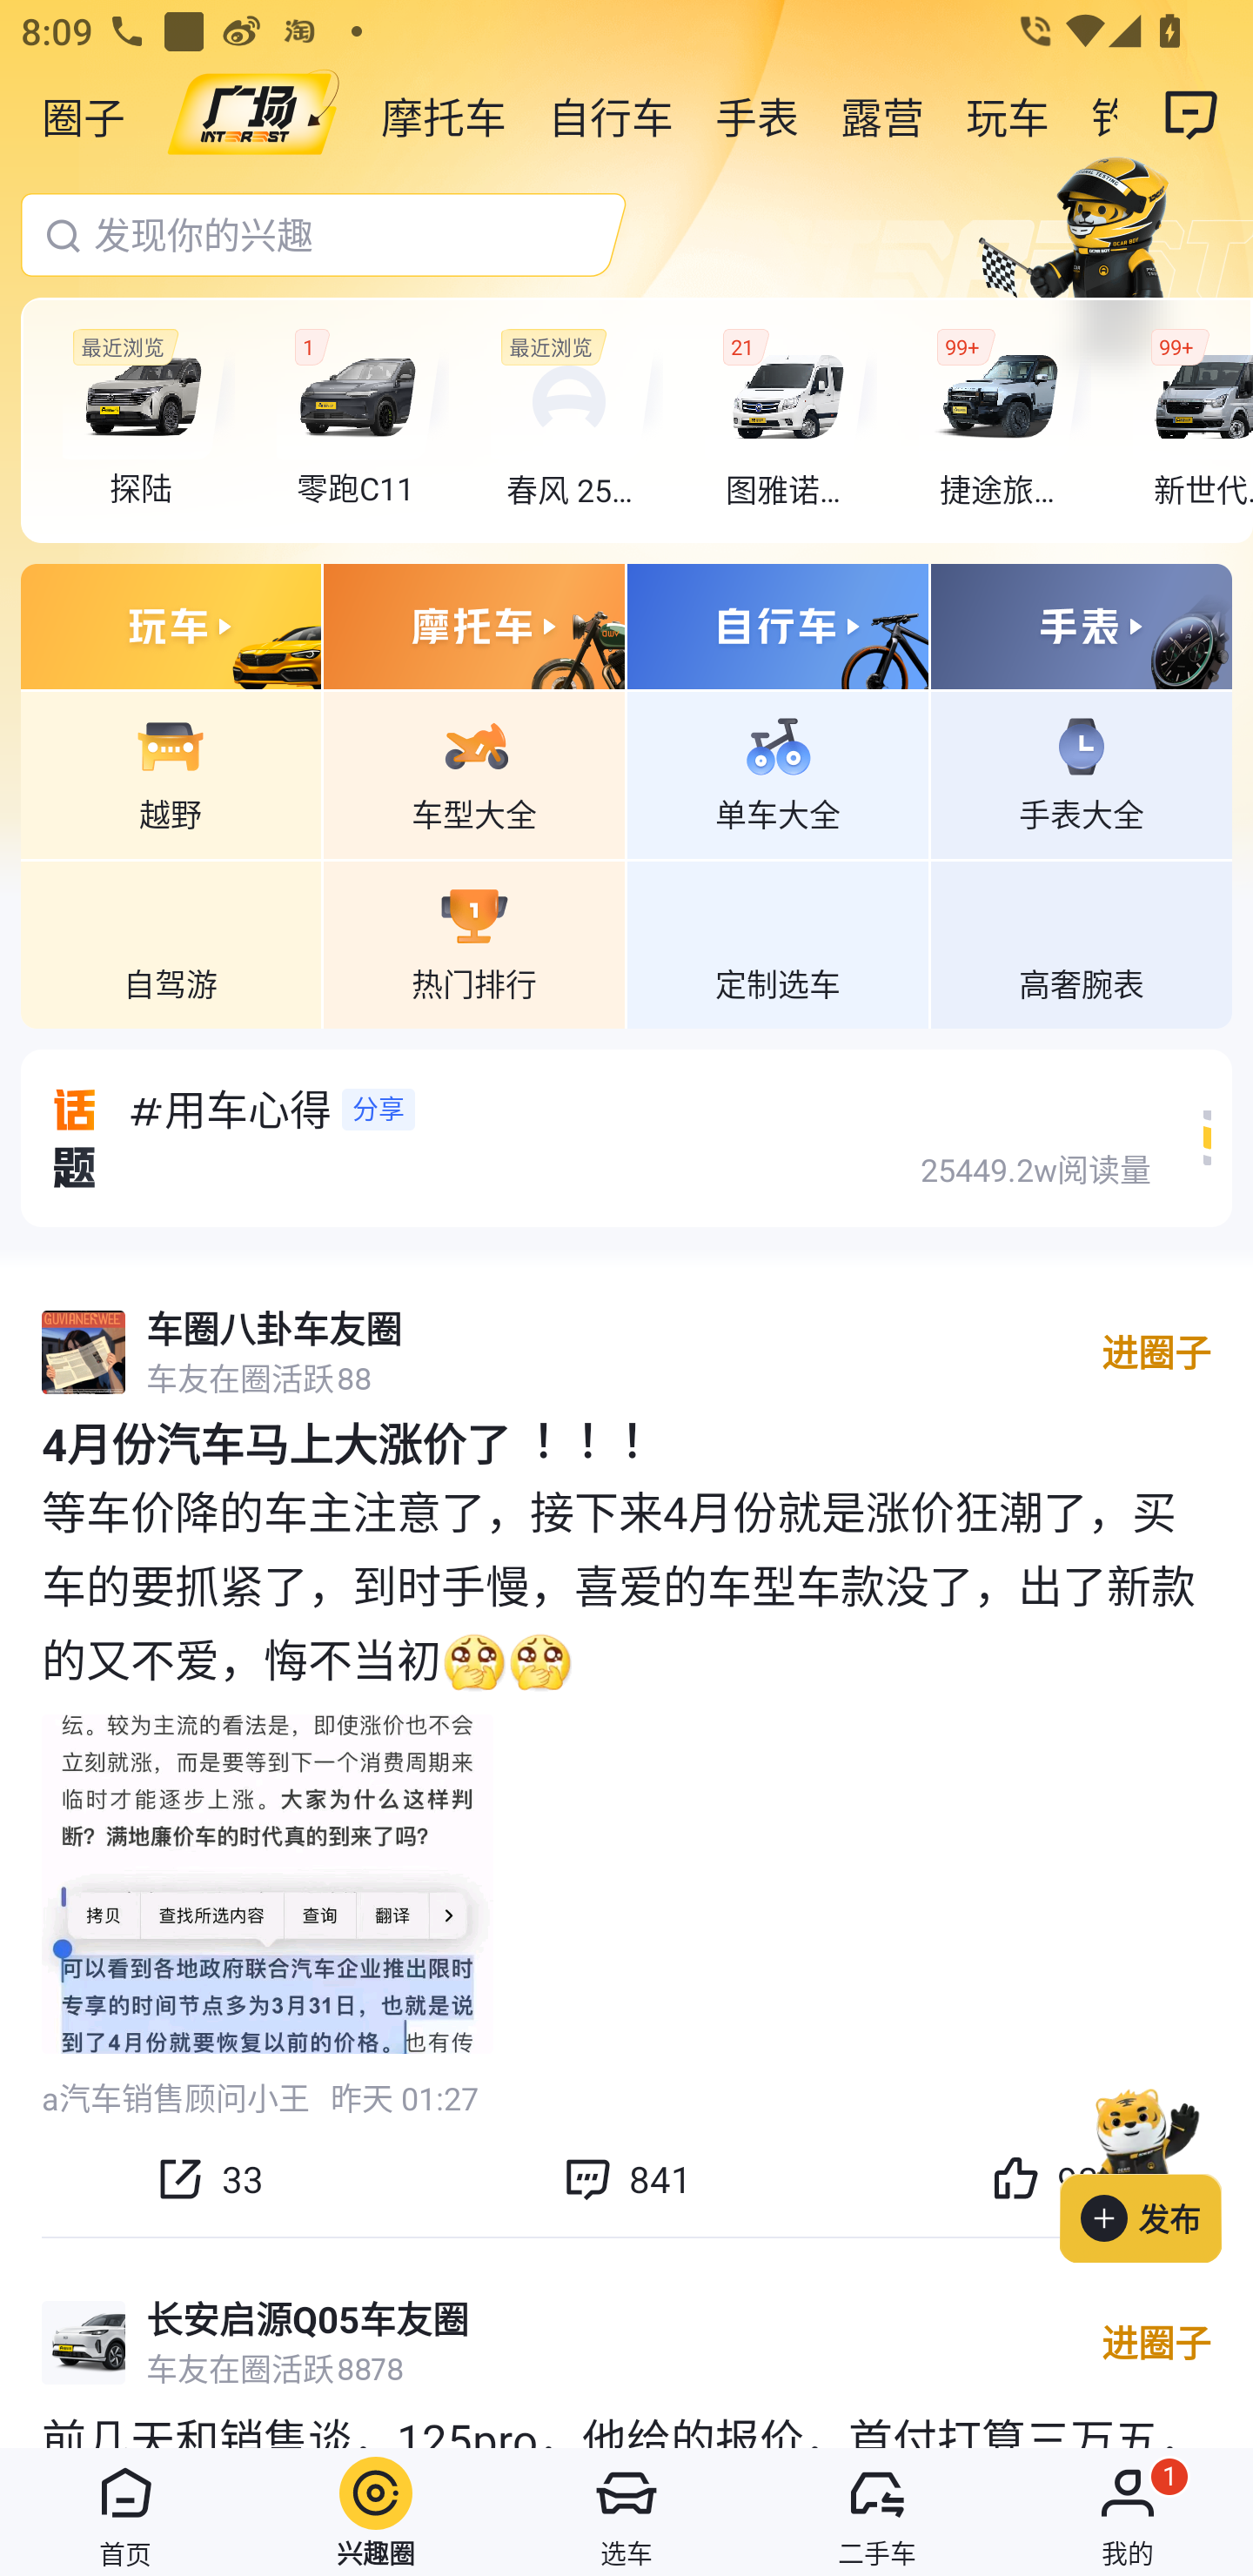 This screenshot has width=1253, height=2576. I want to click on 单车大全, so click(778, 775).